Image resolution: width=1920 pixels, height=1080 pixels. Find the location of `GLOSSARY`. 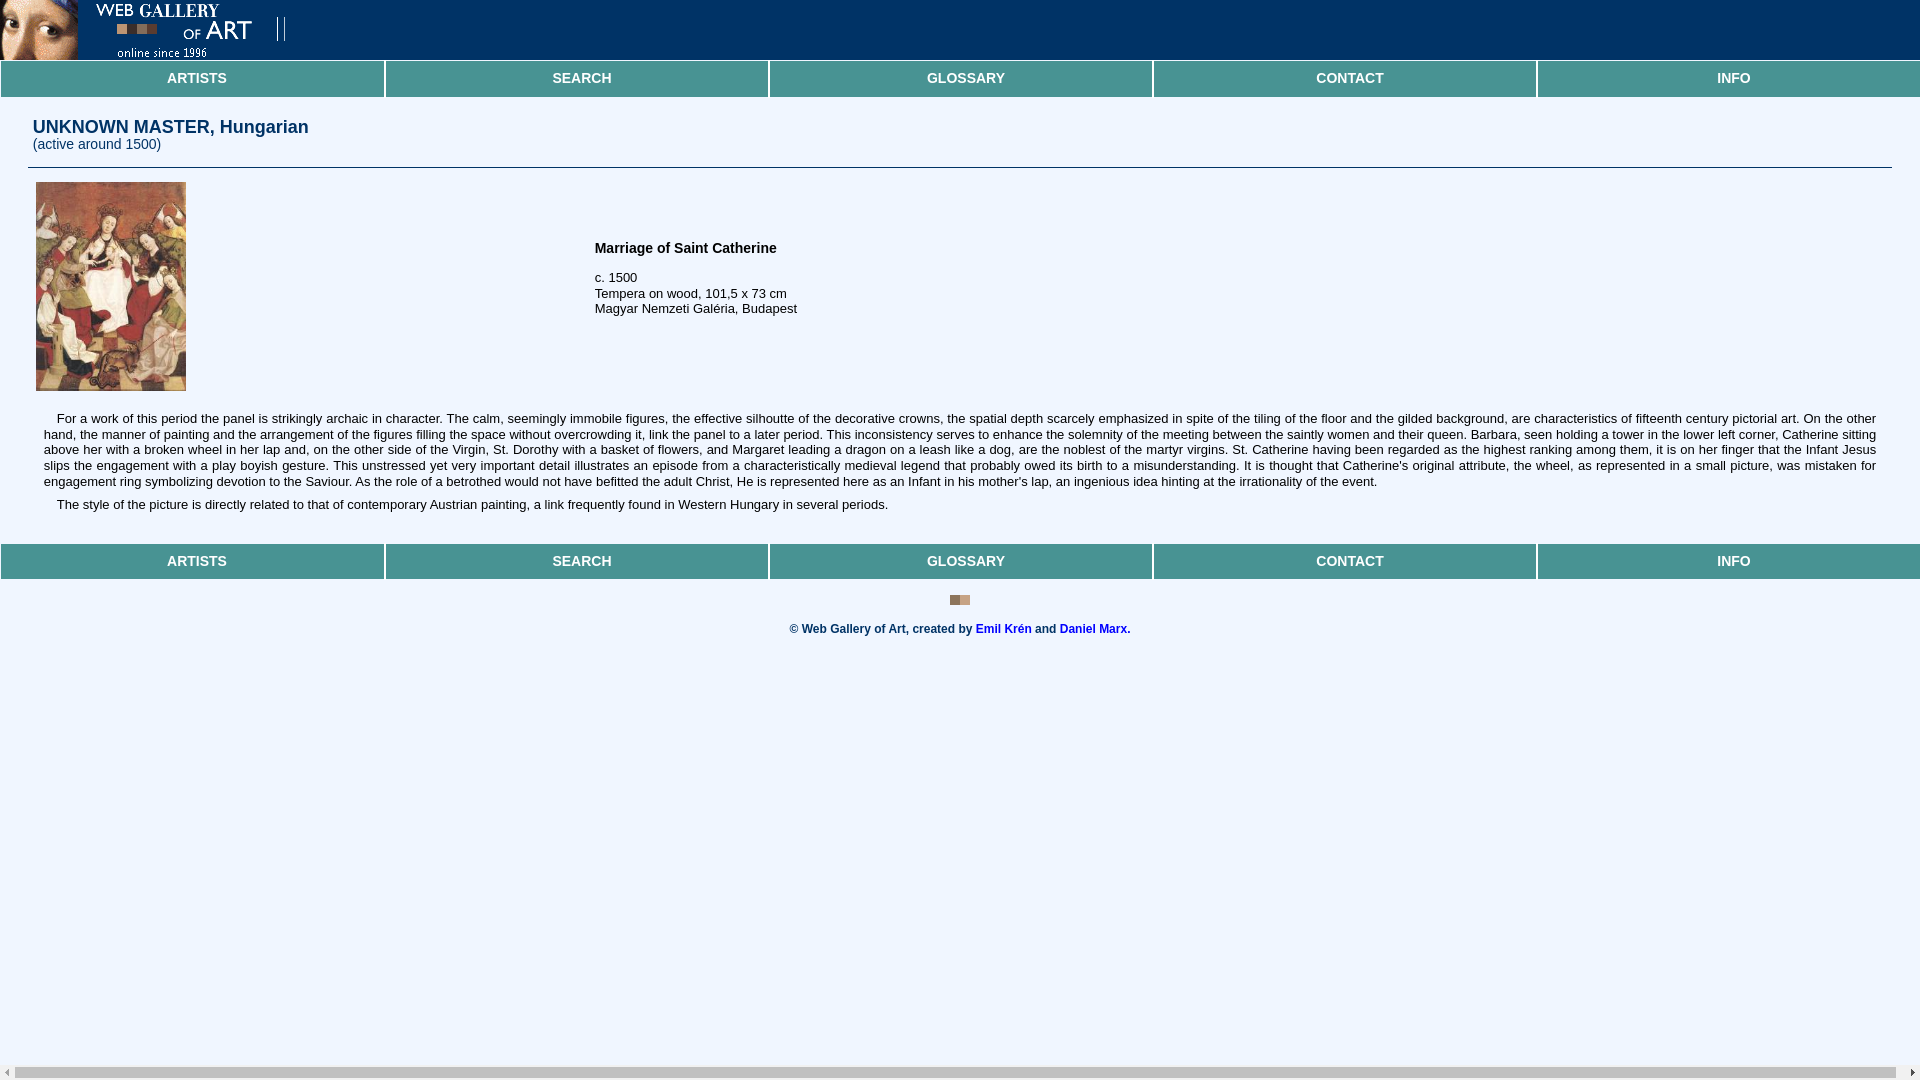

GLOSSARY is located at coordinates (966, 78).